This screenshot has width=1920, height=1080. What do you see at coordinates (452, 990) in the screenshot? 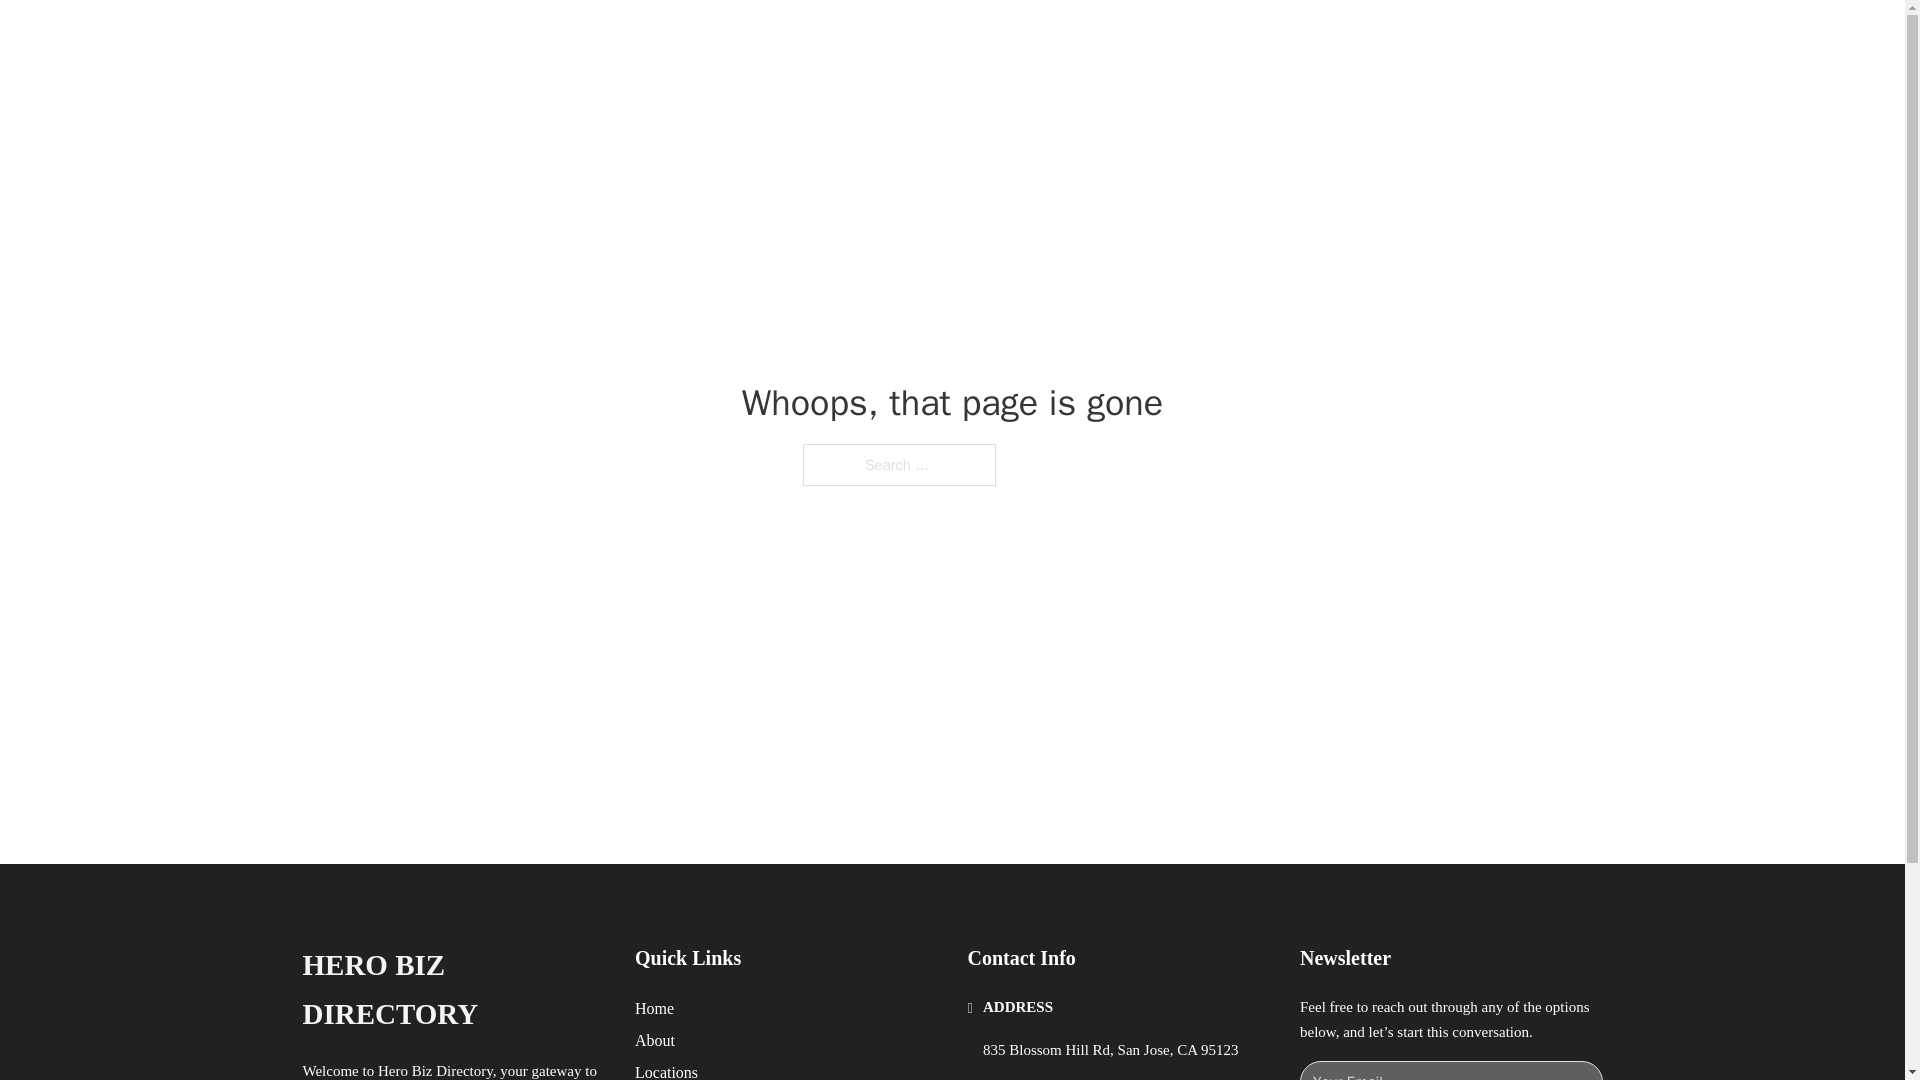
I see `HERO BIZ DIRECTORY` at bounding box center [452, 990].